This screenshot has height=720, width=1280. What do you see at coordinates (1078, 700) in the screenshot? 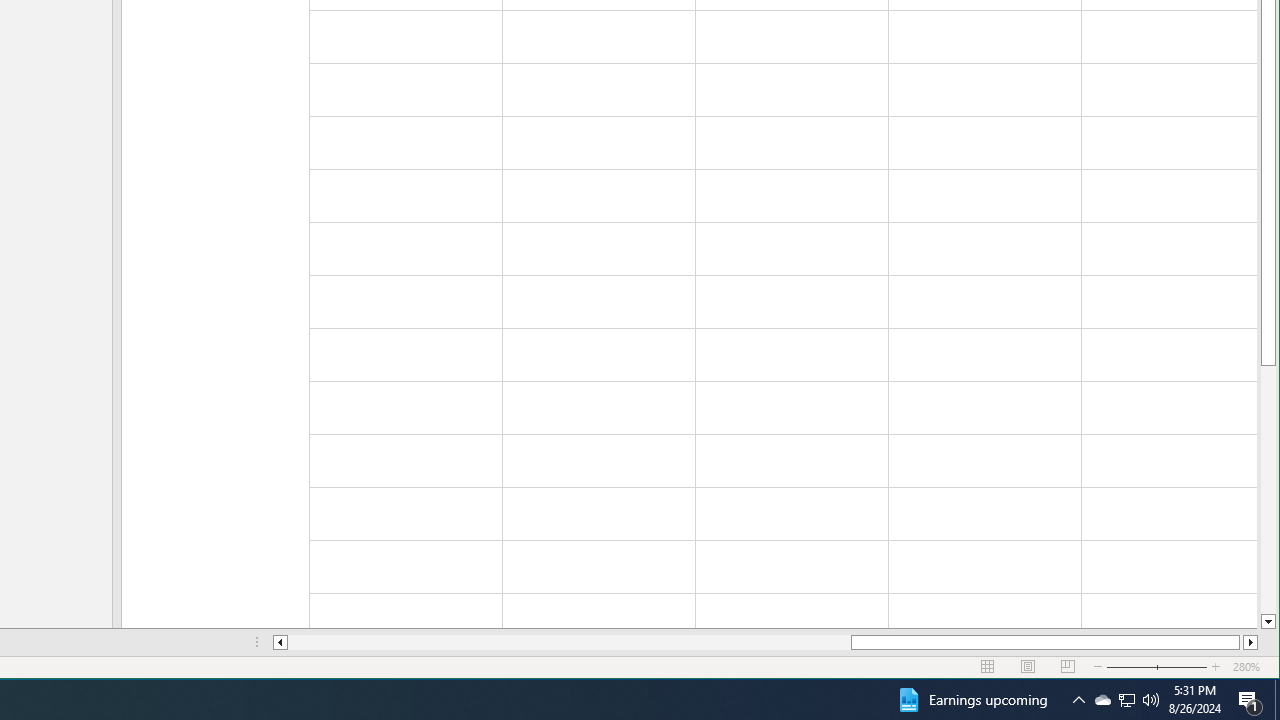
I see `Show desktop` at bounding box center [1078, 700].